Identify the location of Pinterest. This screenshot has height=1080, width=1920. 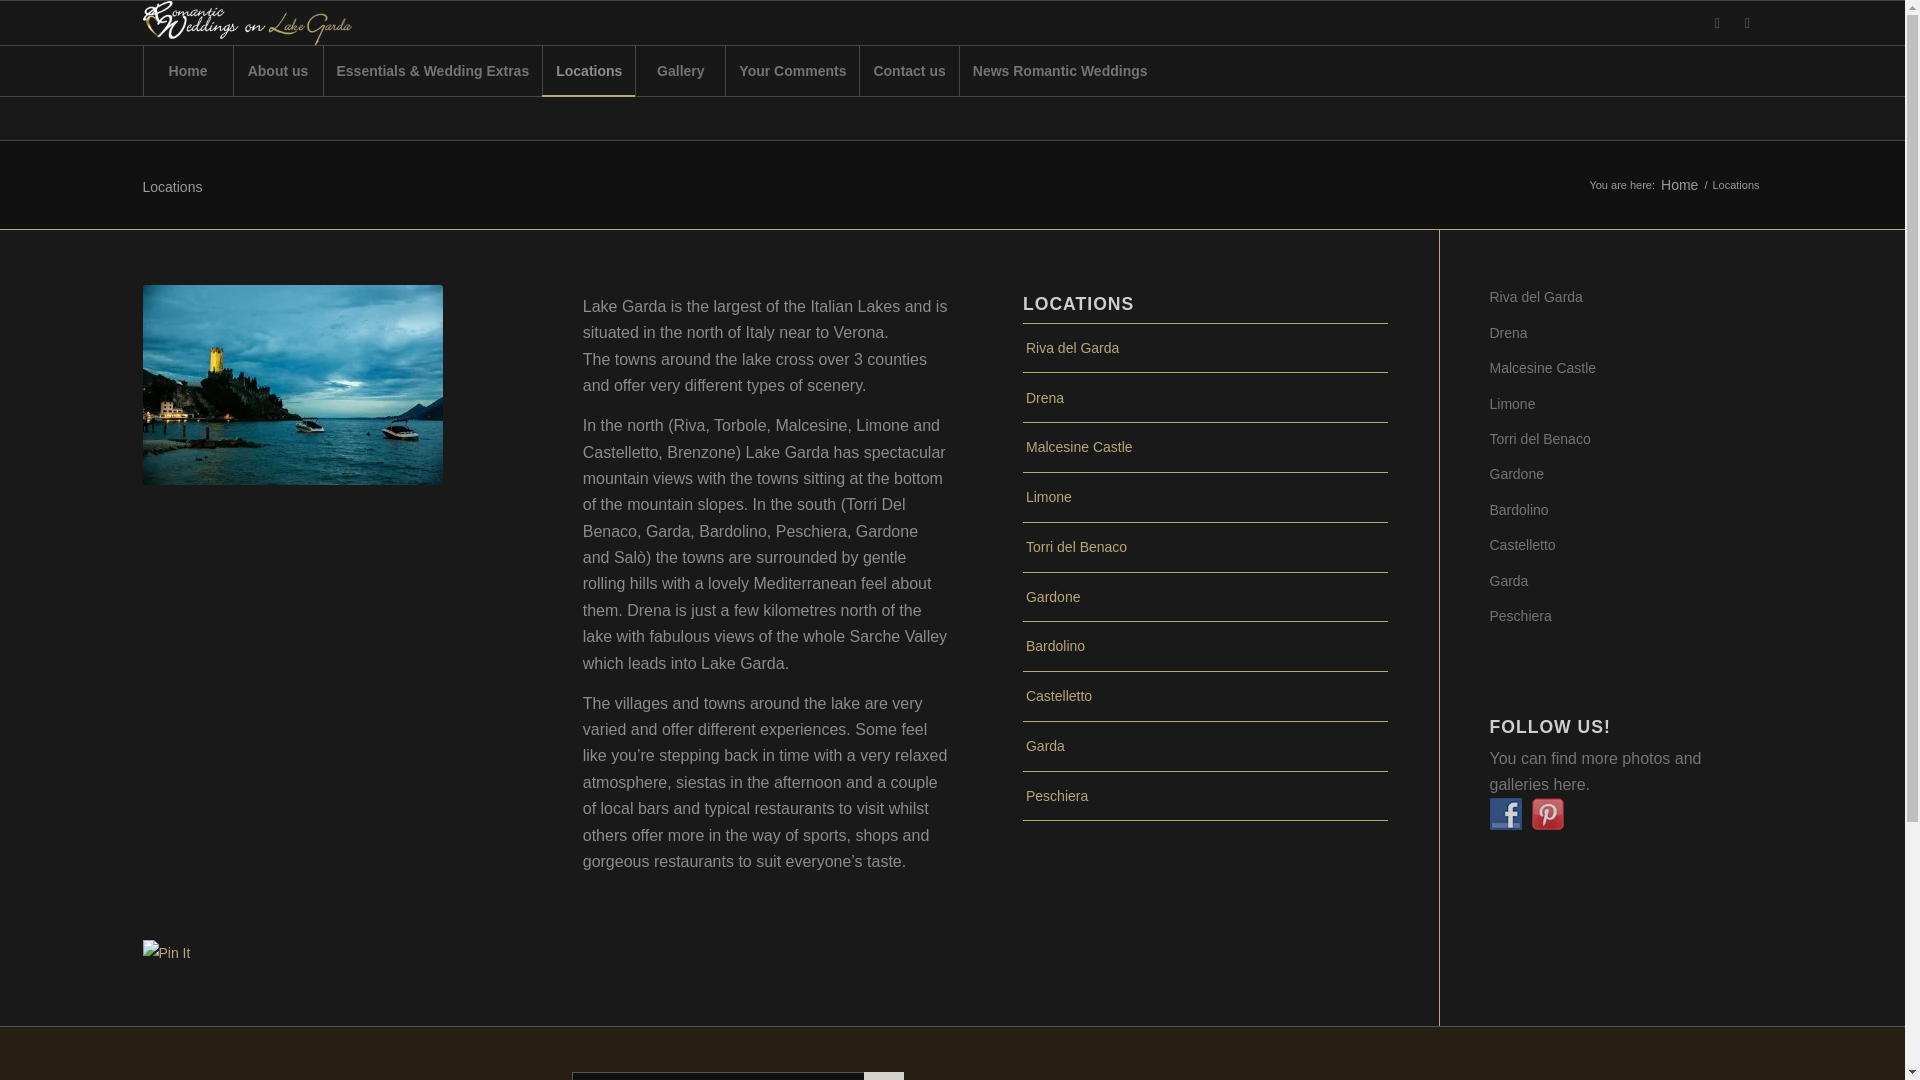
(1746, 22).